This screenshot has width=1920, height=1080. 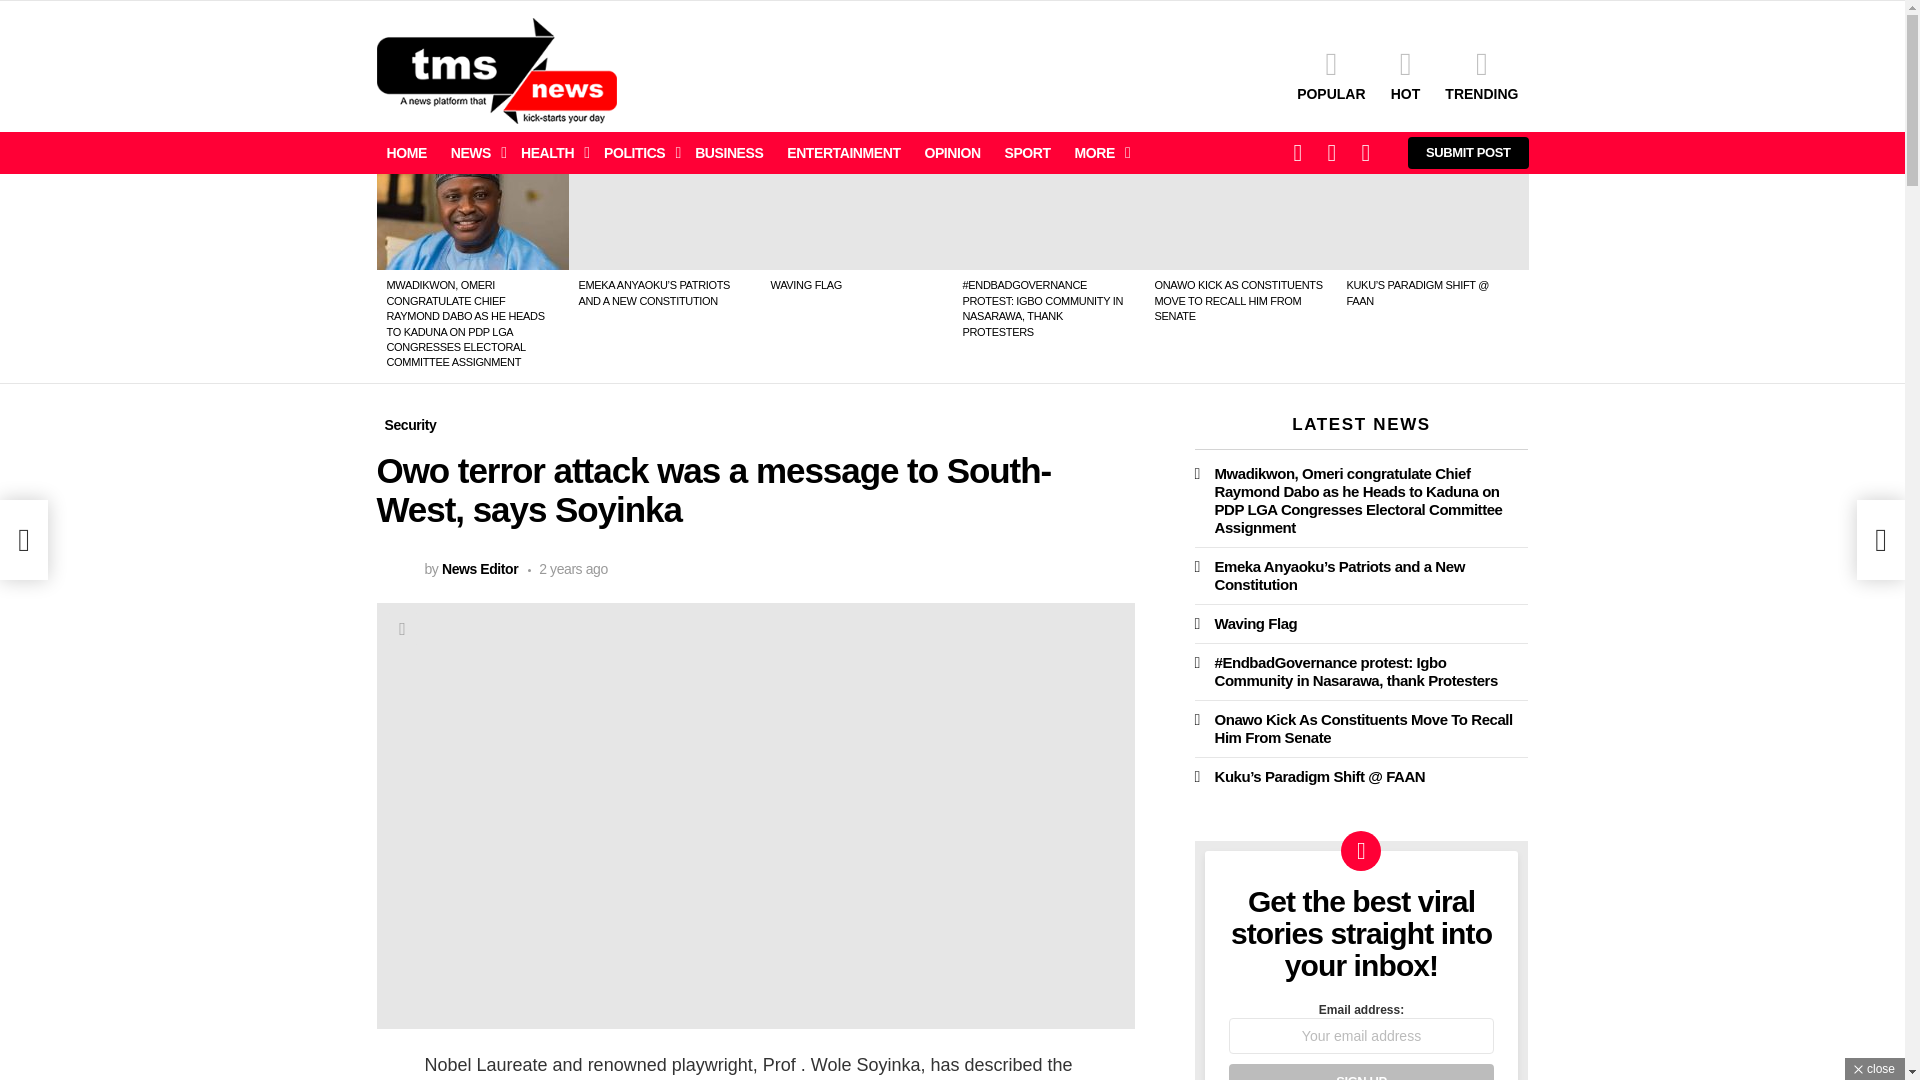 I want to click on BUSINESS, so click(x=729, y=153).